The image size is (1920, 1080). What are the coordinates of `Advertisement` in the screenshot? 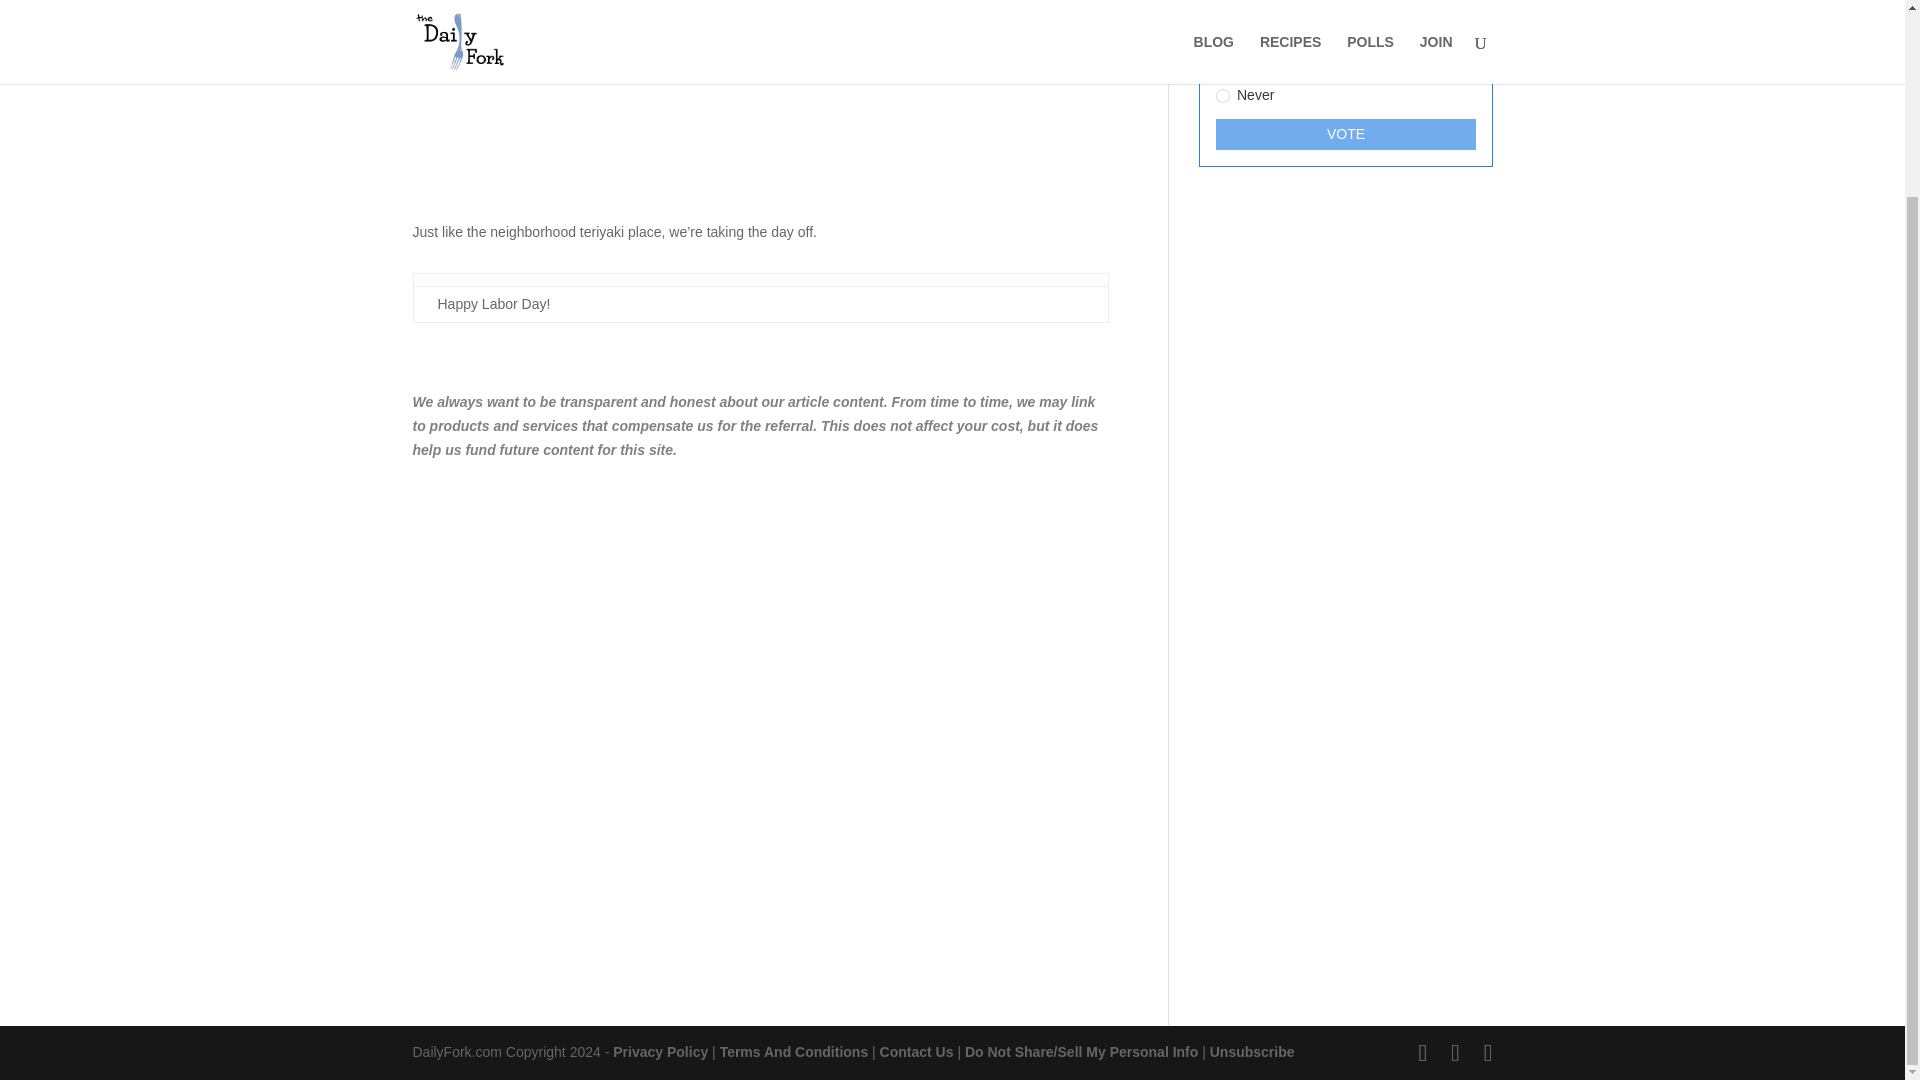 It's located at (1344, 668).